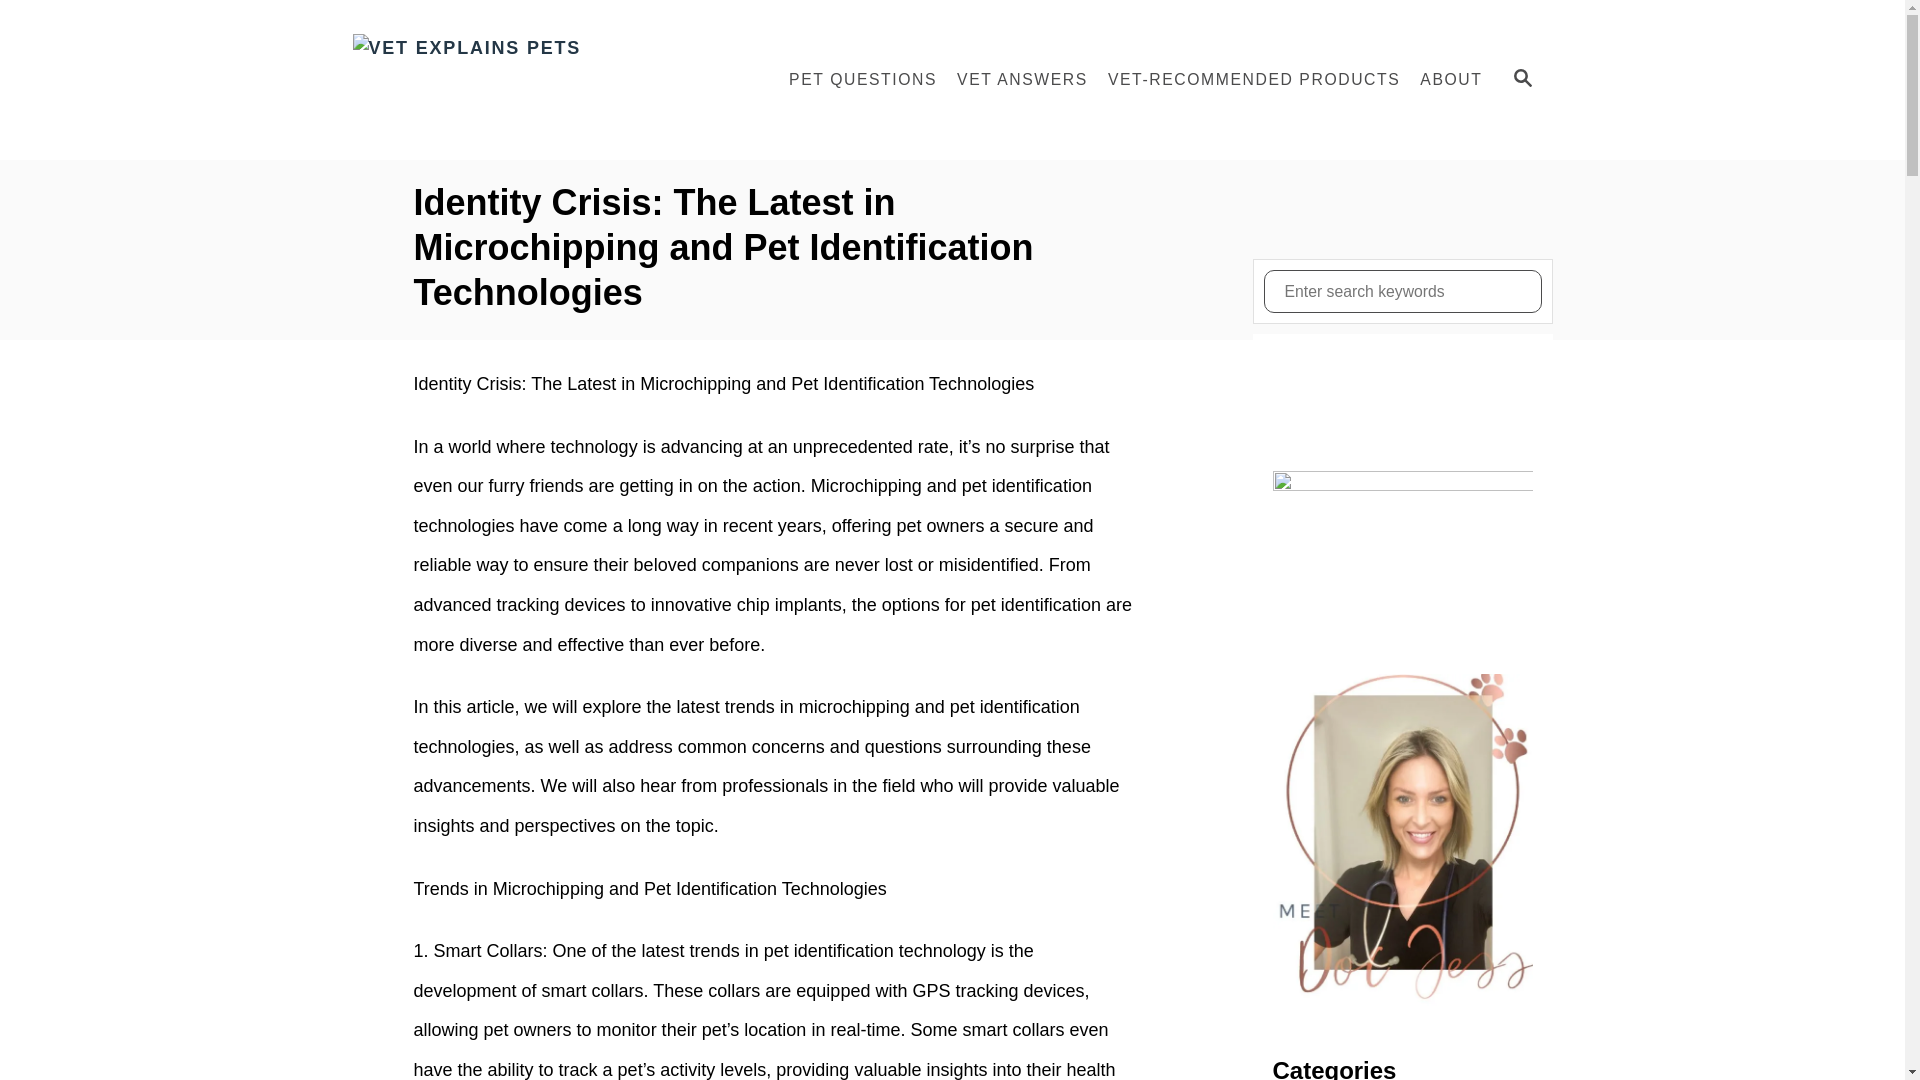  What do you see at coordinates (1402, 292) in the screenshot?
I see `Search for:` at bounding box center [1402, 292].